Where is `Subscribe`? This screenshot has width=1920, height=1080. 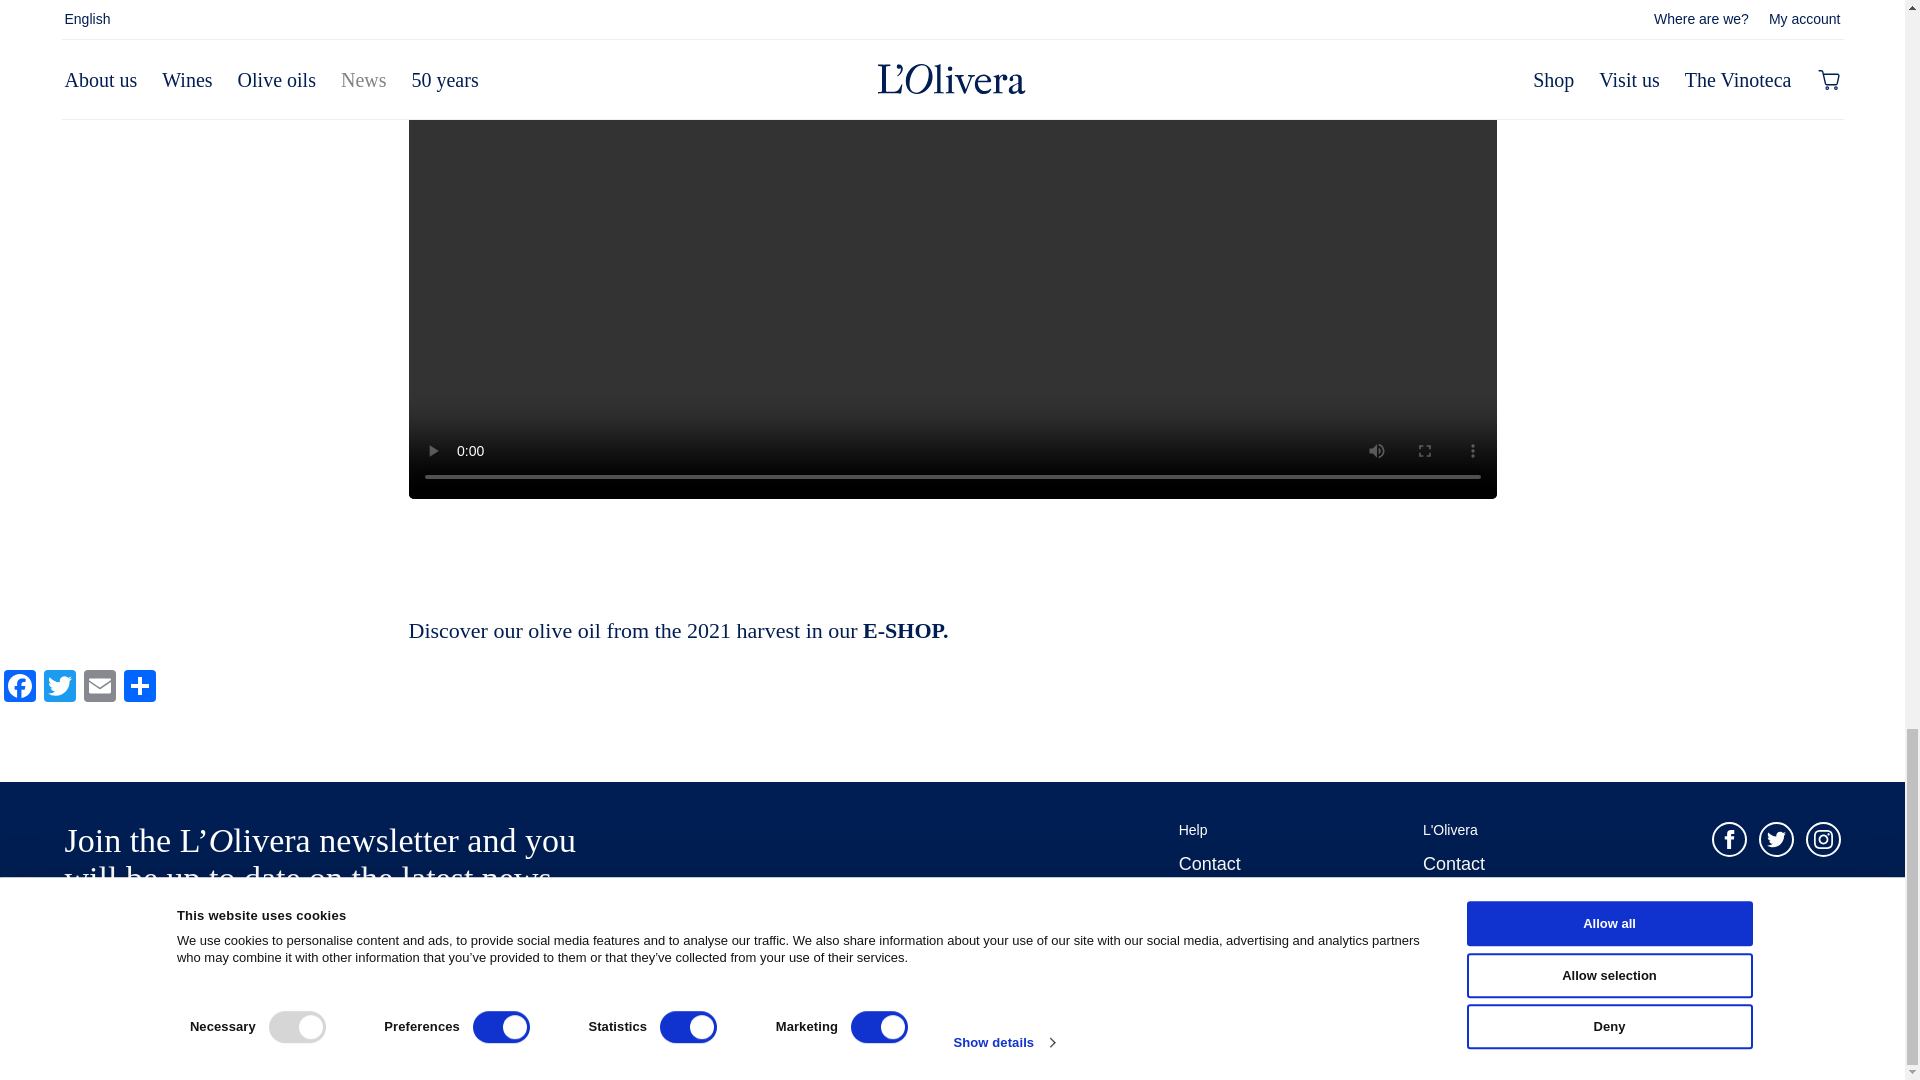 Subscribe is located at coordinates (524, 939).